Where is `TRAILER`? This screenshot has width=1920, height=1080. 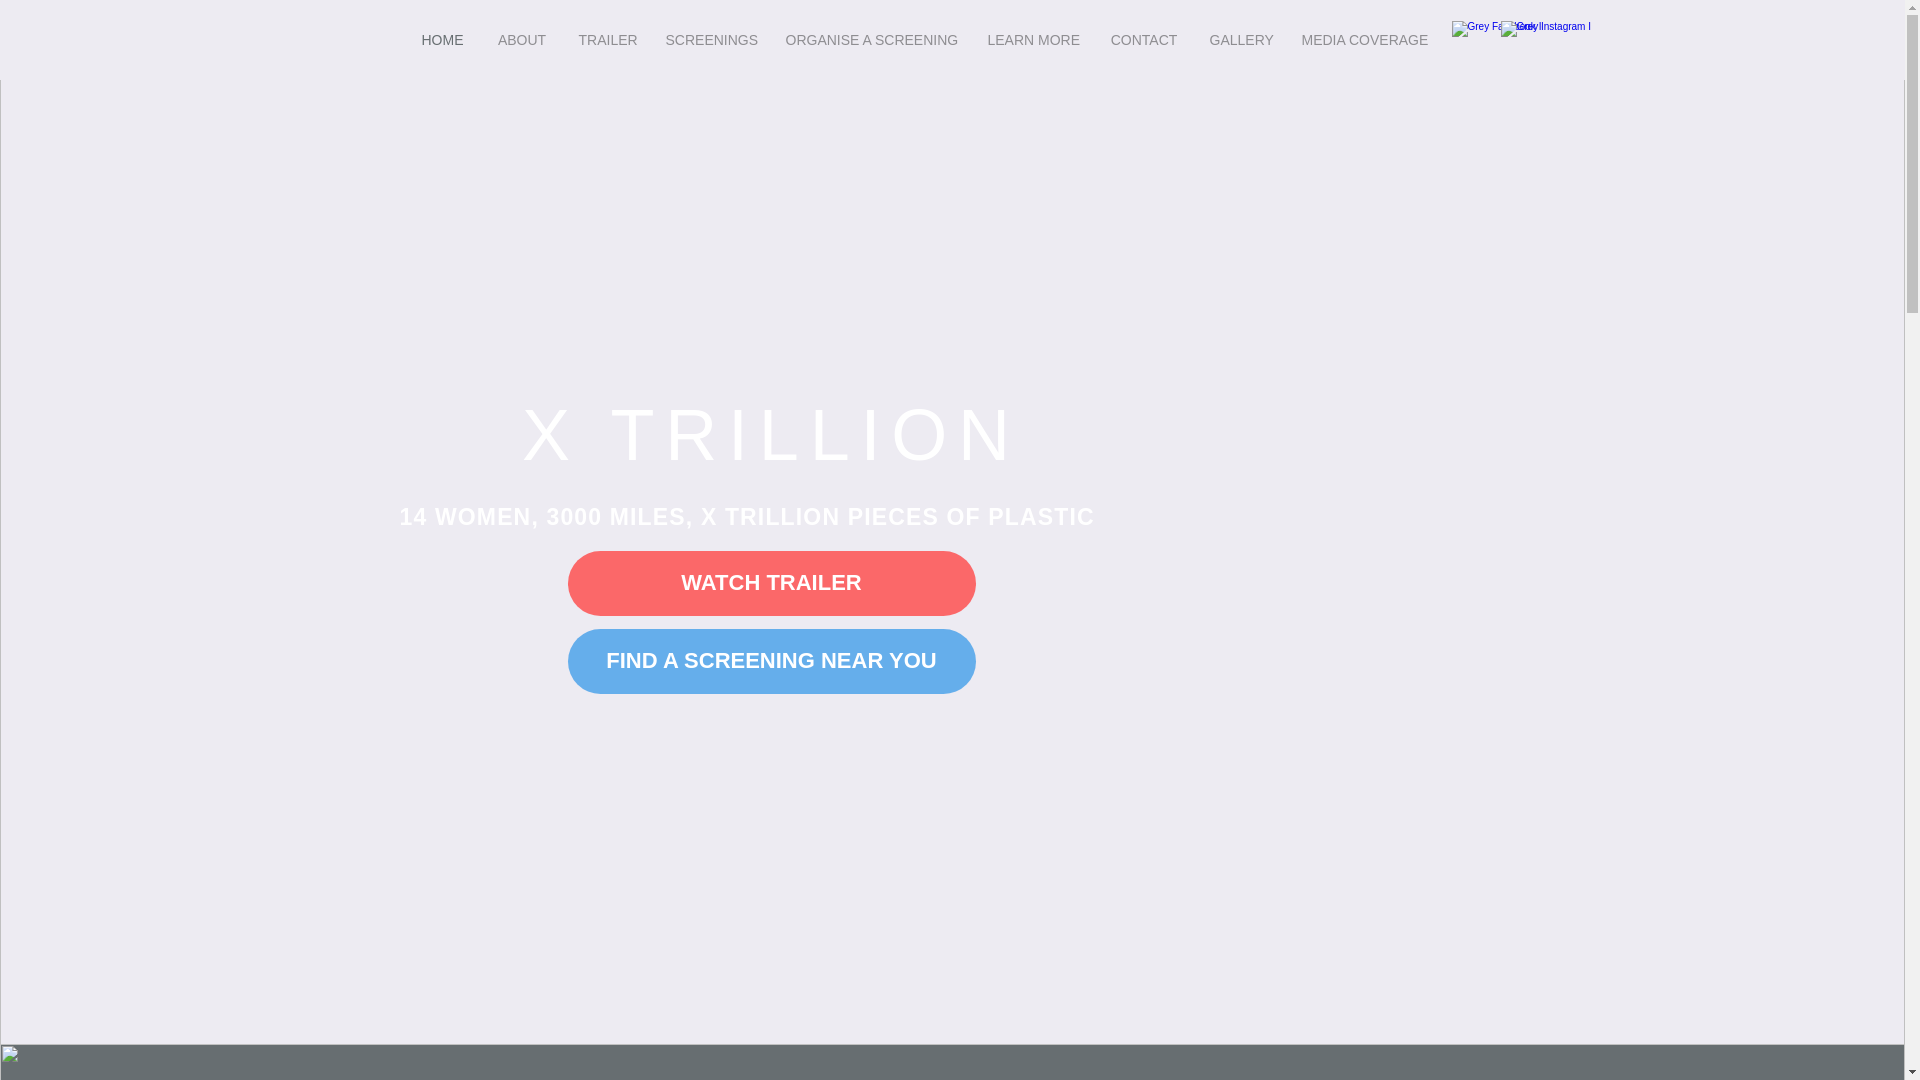 TRAILER is located at coordinates (607, 40).